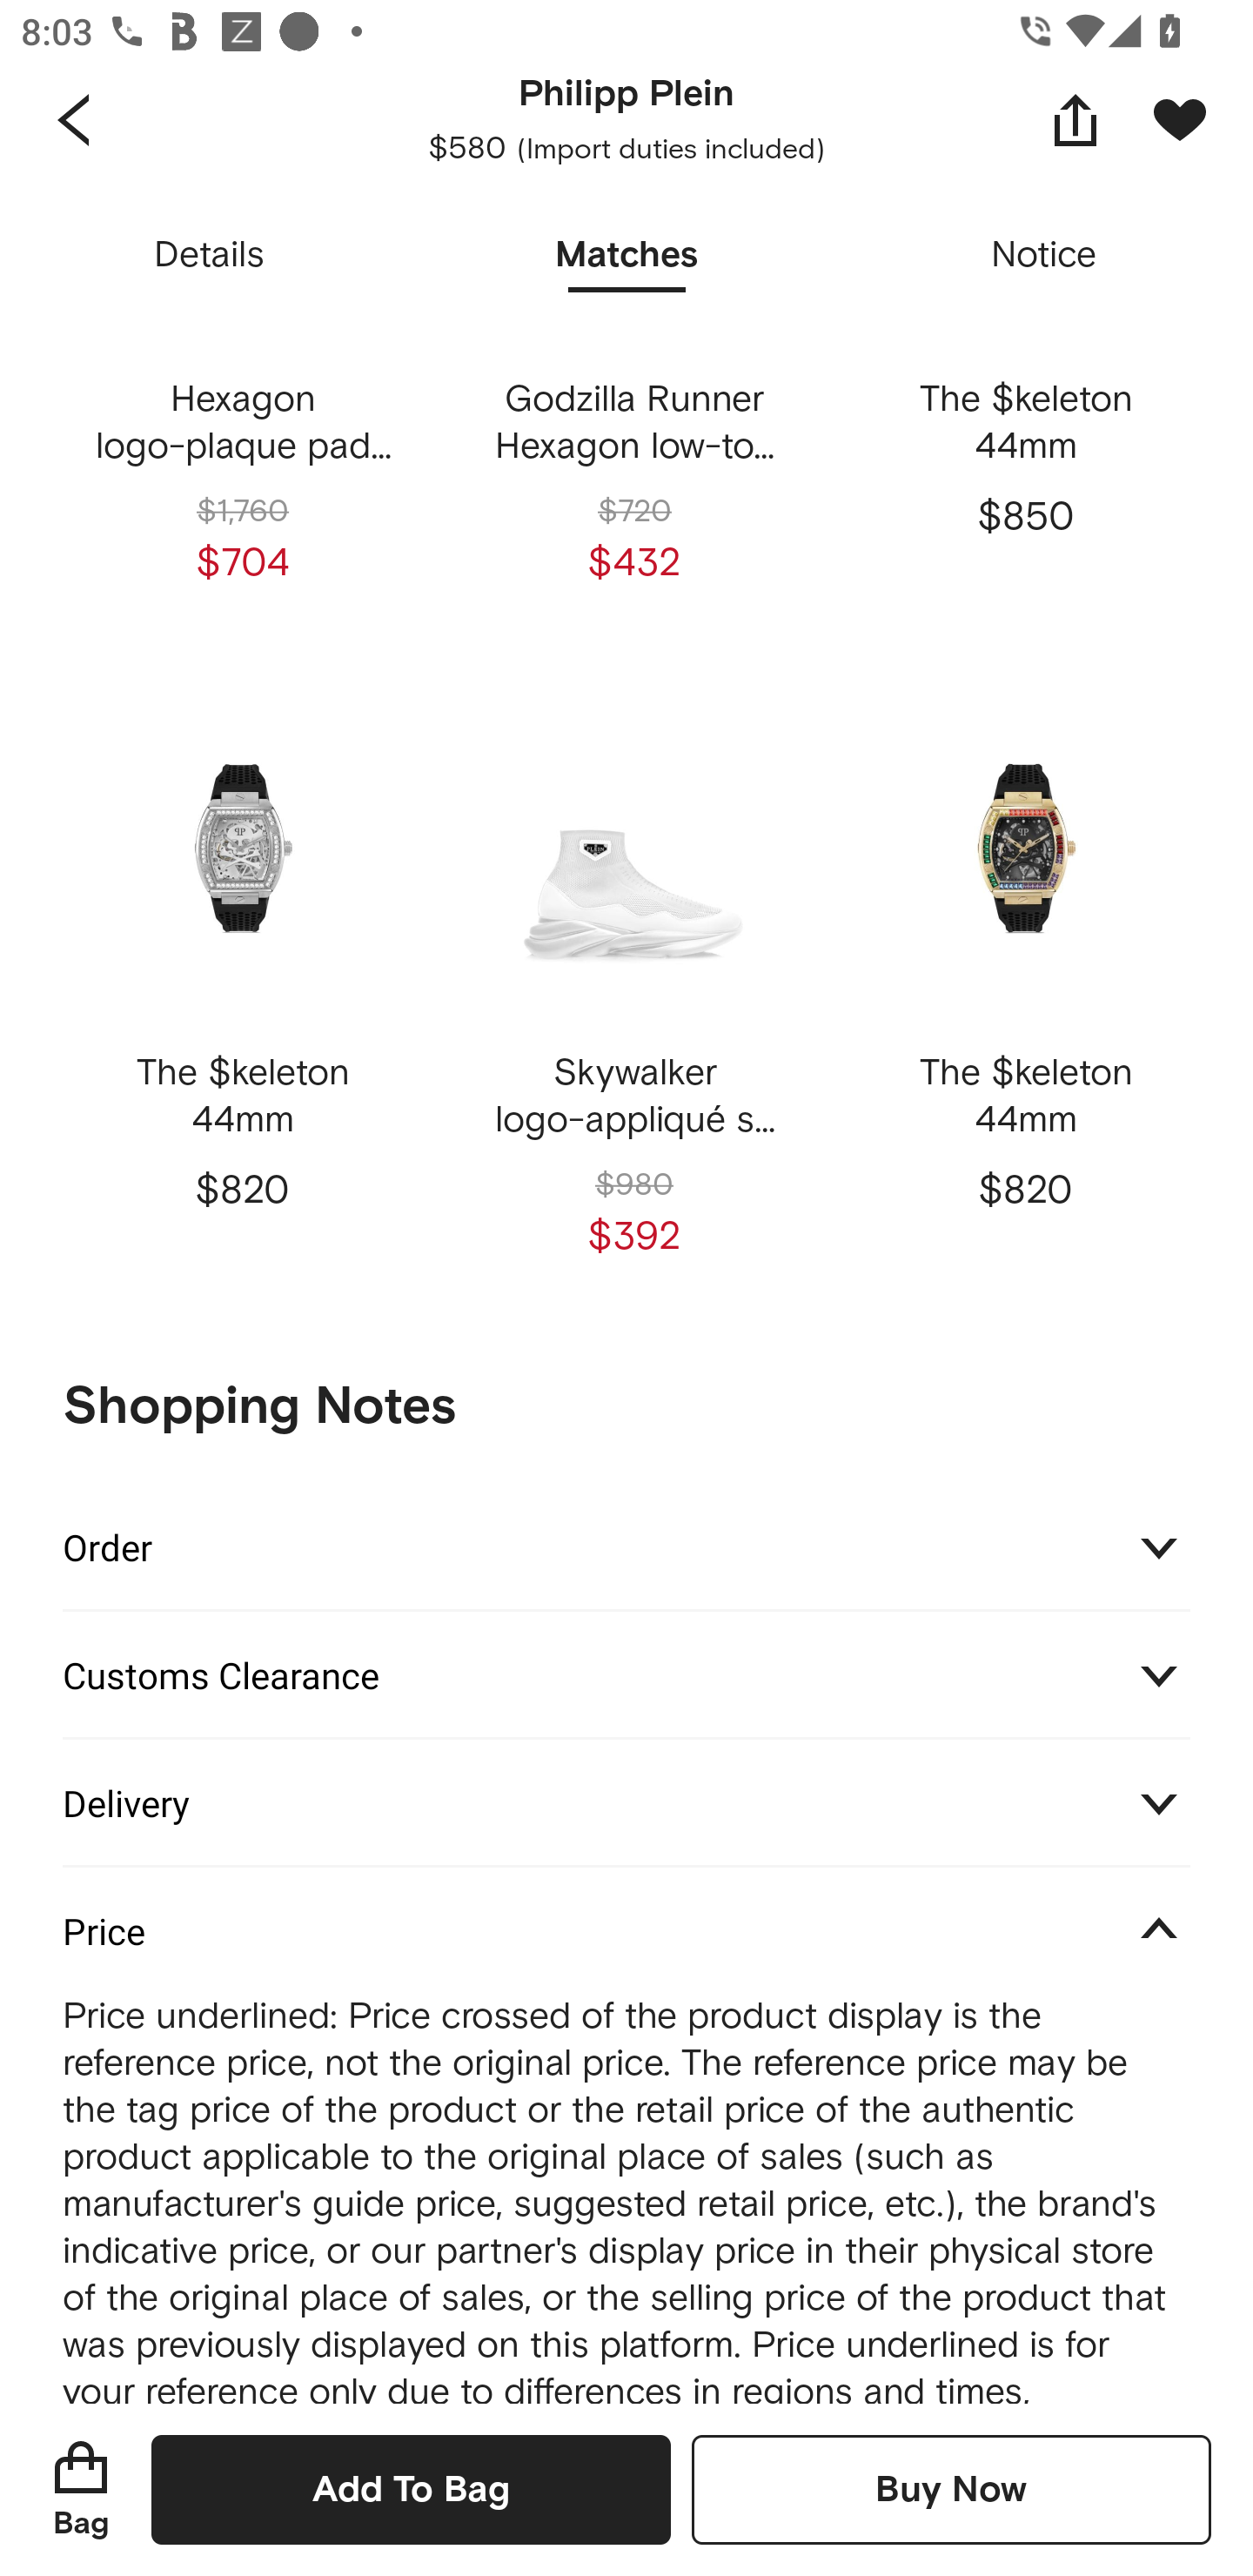 The image size is (1253, 2576). Describe the element at coordinates (626, 1674) in the screenshot. I see `Customs Clearance` at that location.